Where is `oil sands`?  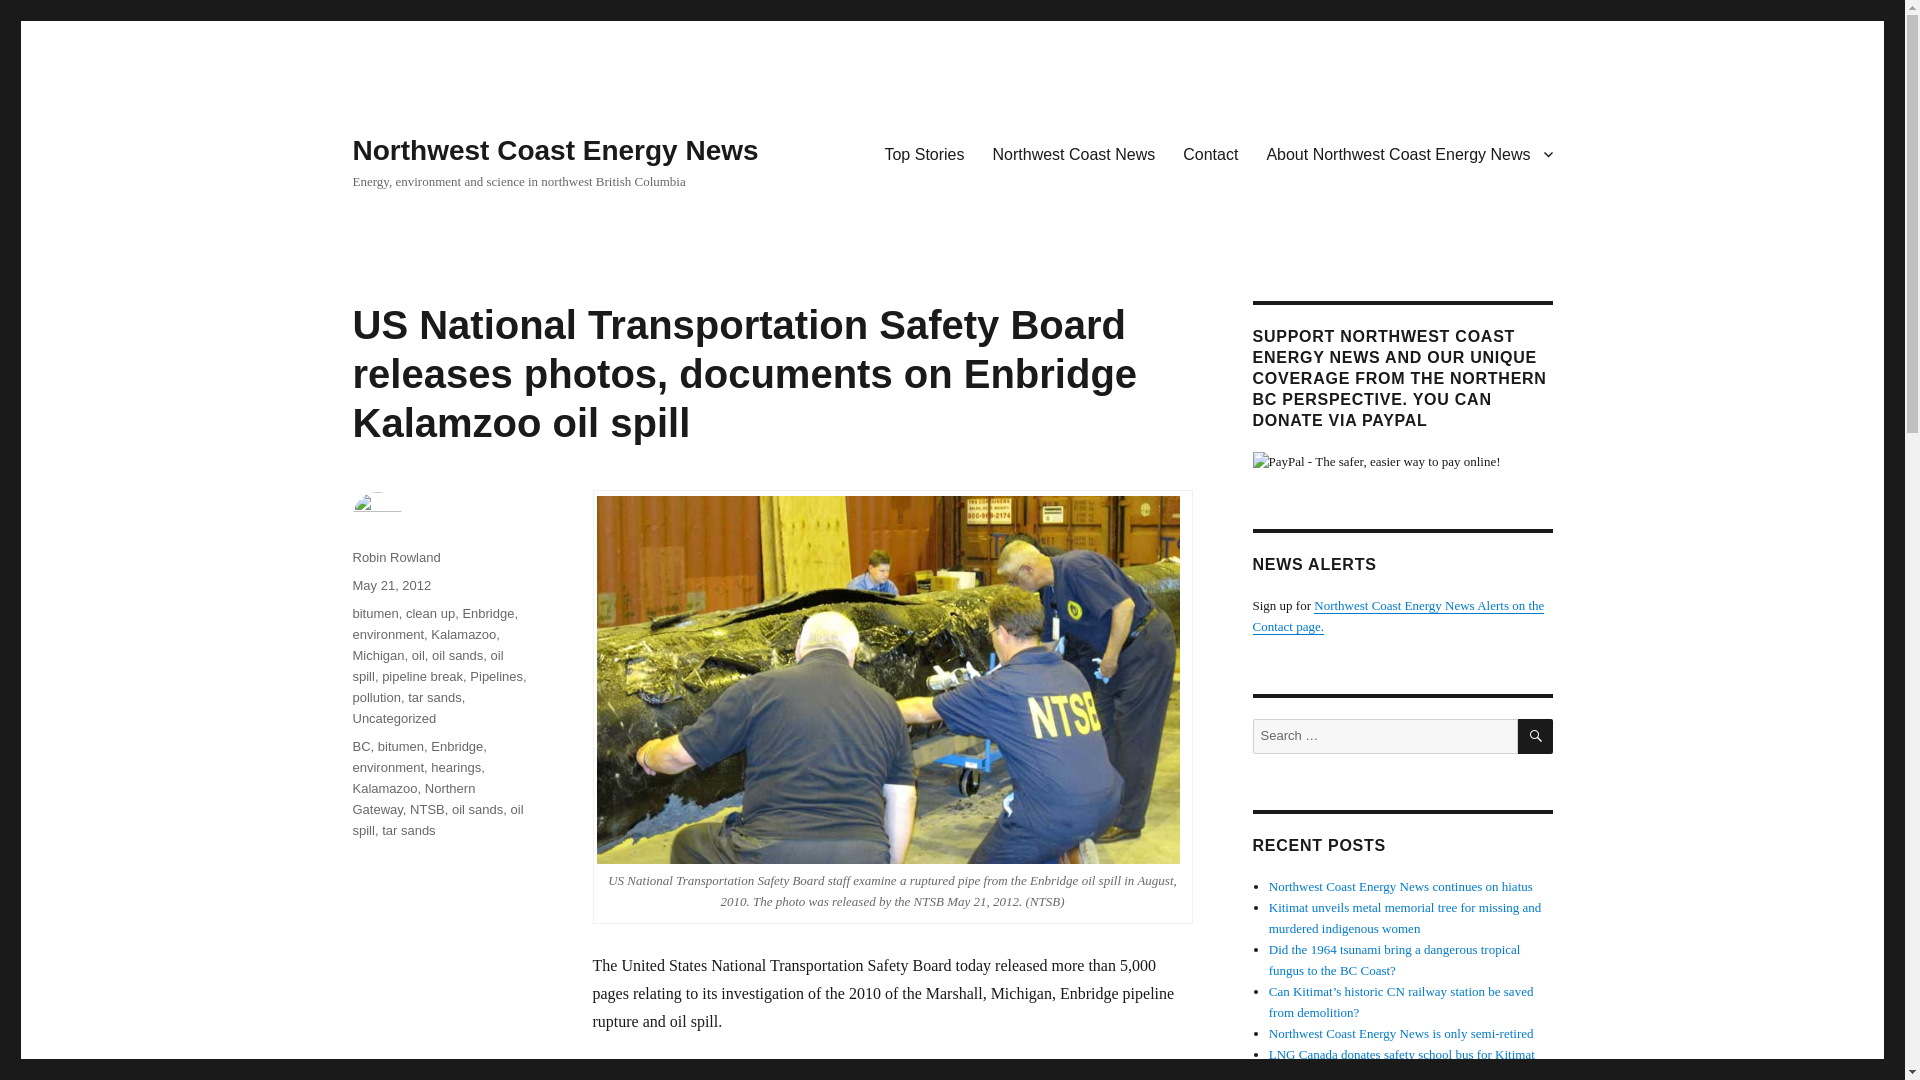
oil sands is located at coordinates (458, 656).